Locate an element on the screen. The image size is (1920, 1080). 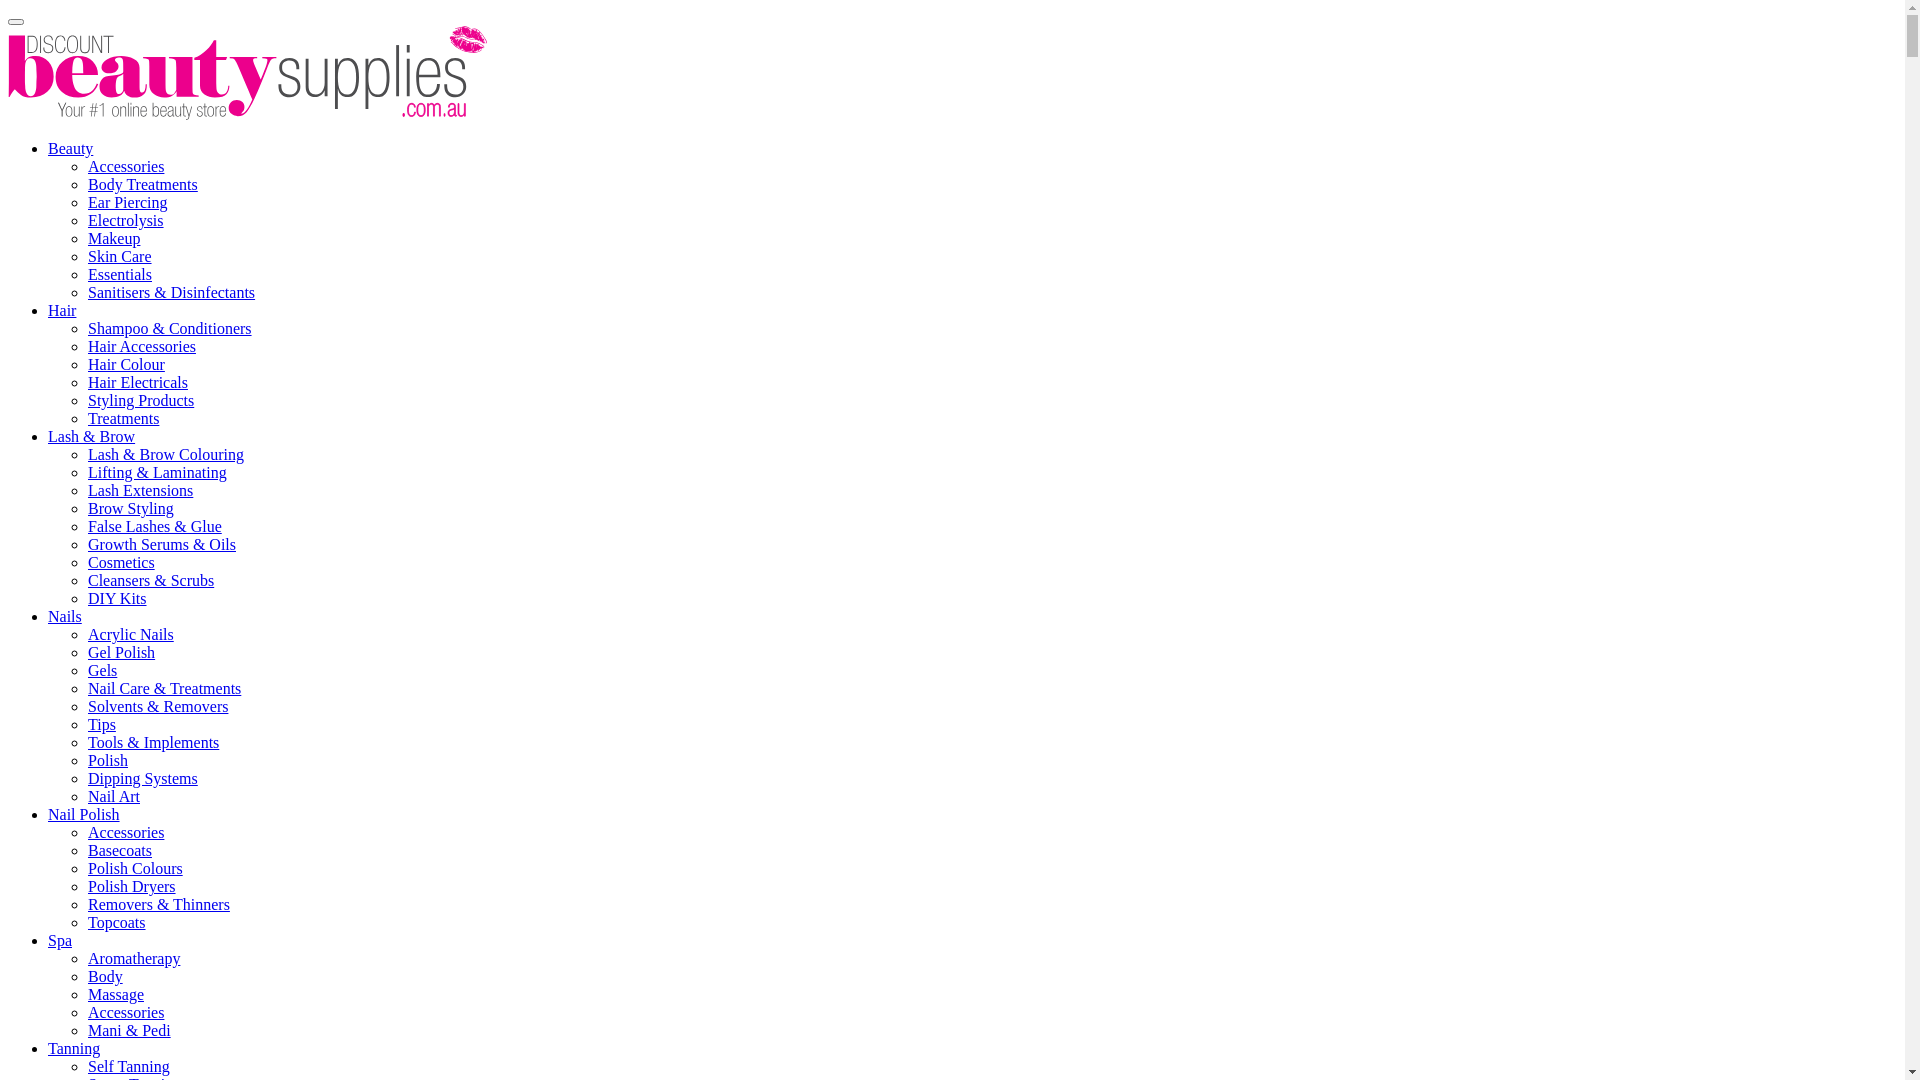
Accessories is located at coordinates (126, 166).